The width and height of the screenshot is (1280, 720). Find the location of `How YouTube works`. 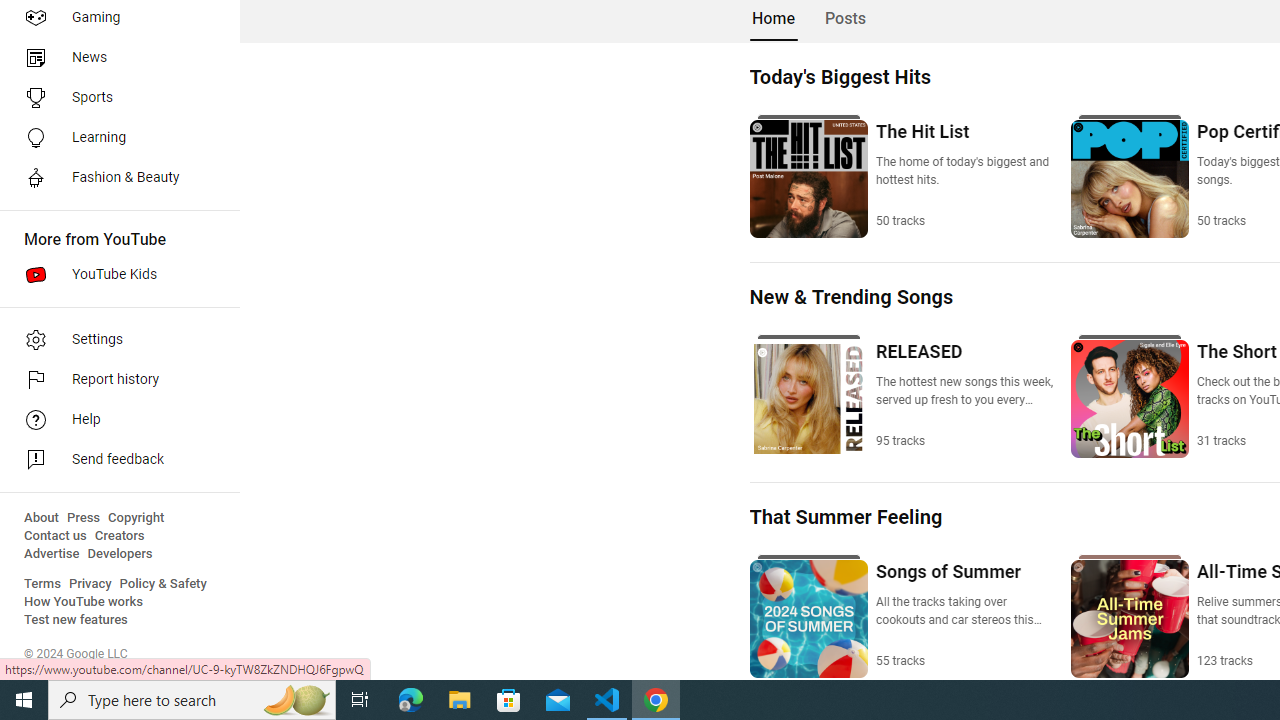

How YouTube works is located at coordinates (84, 602).